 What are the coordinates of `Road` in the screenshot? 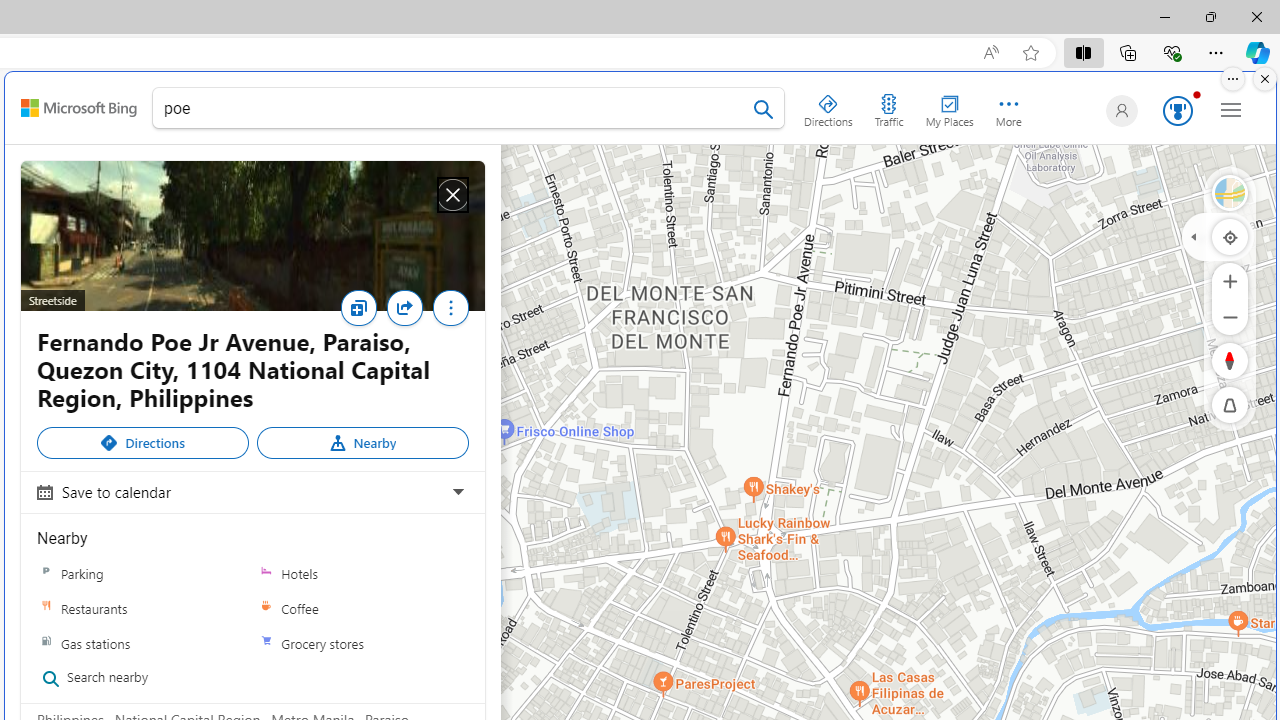 It's located at (1230, 192).